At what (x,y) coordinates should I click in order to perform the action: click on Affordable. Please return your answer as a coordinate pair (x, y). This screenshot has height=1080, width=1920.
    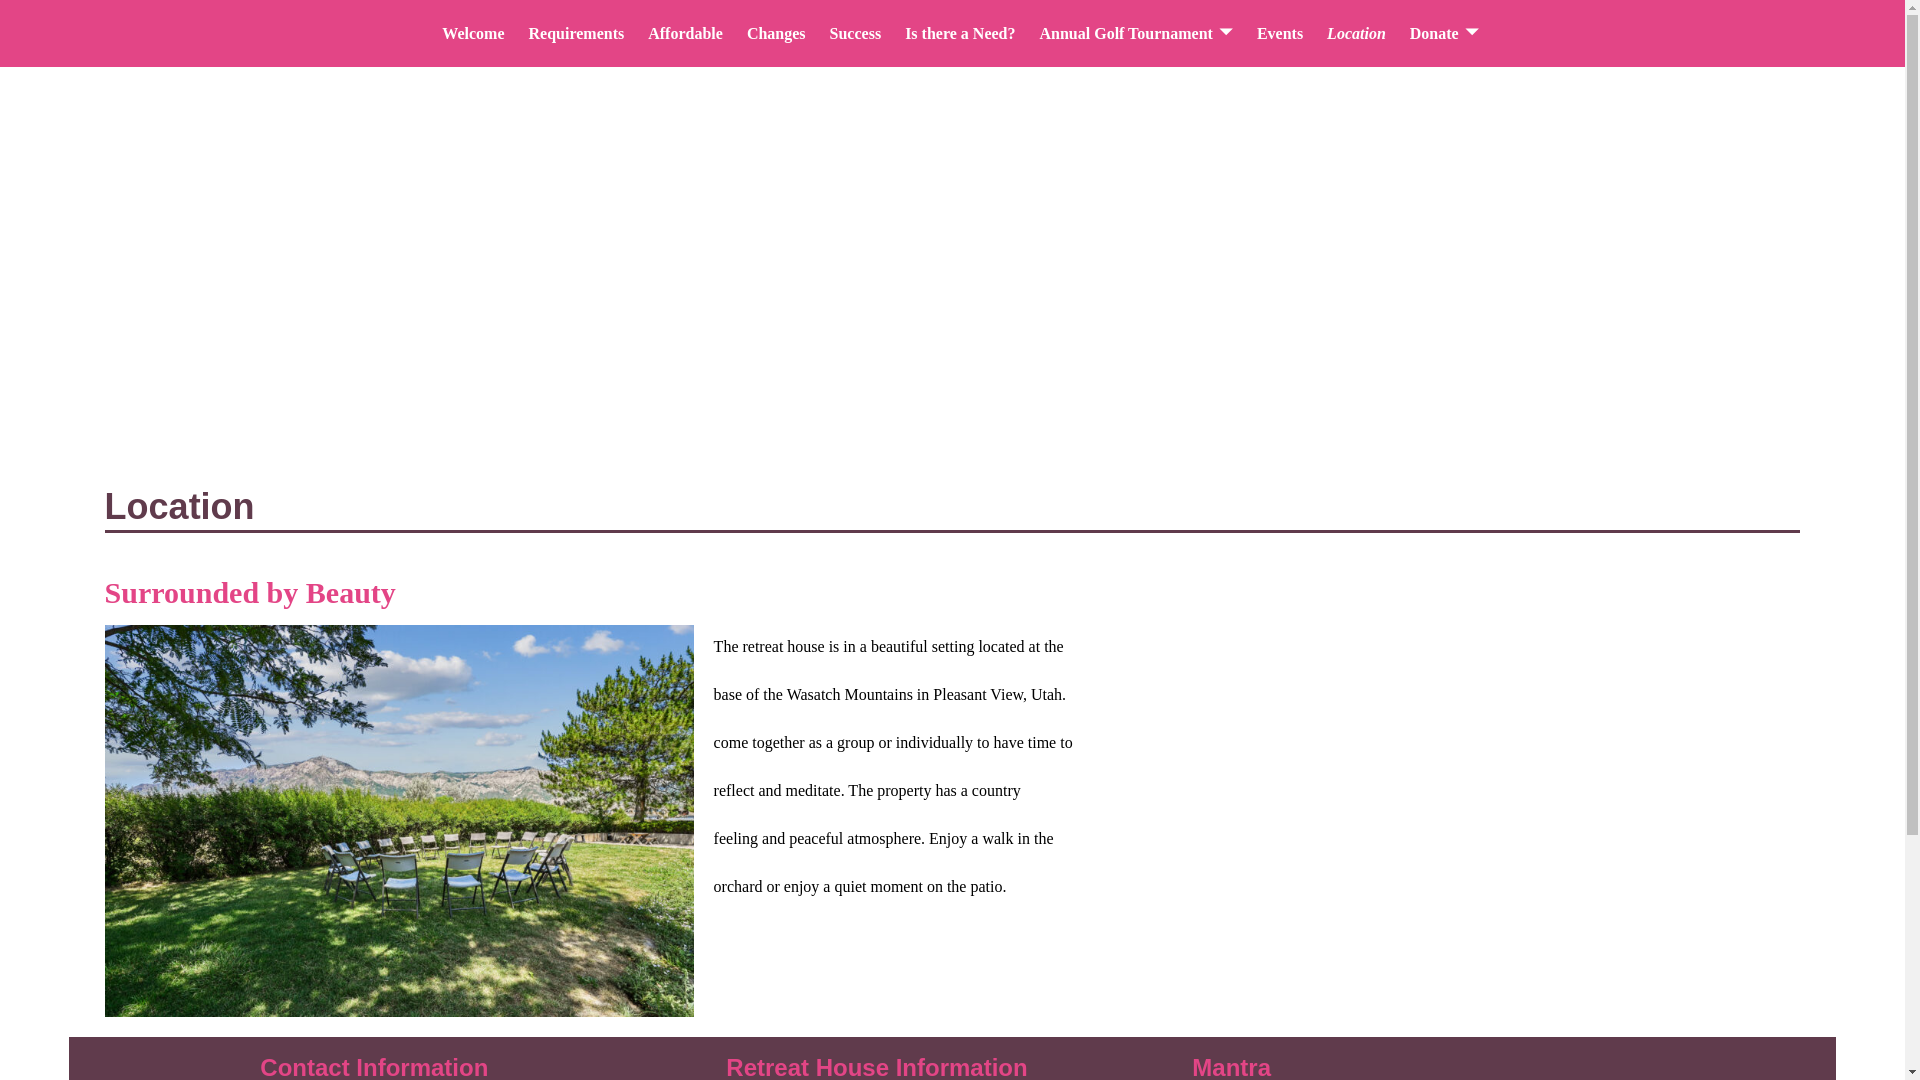
    Looking at the image, I should click on (685, 33).